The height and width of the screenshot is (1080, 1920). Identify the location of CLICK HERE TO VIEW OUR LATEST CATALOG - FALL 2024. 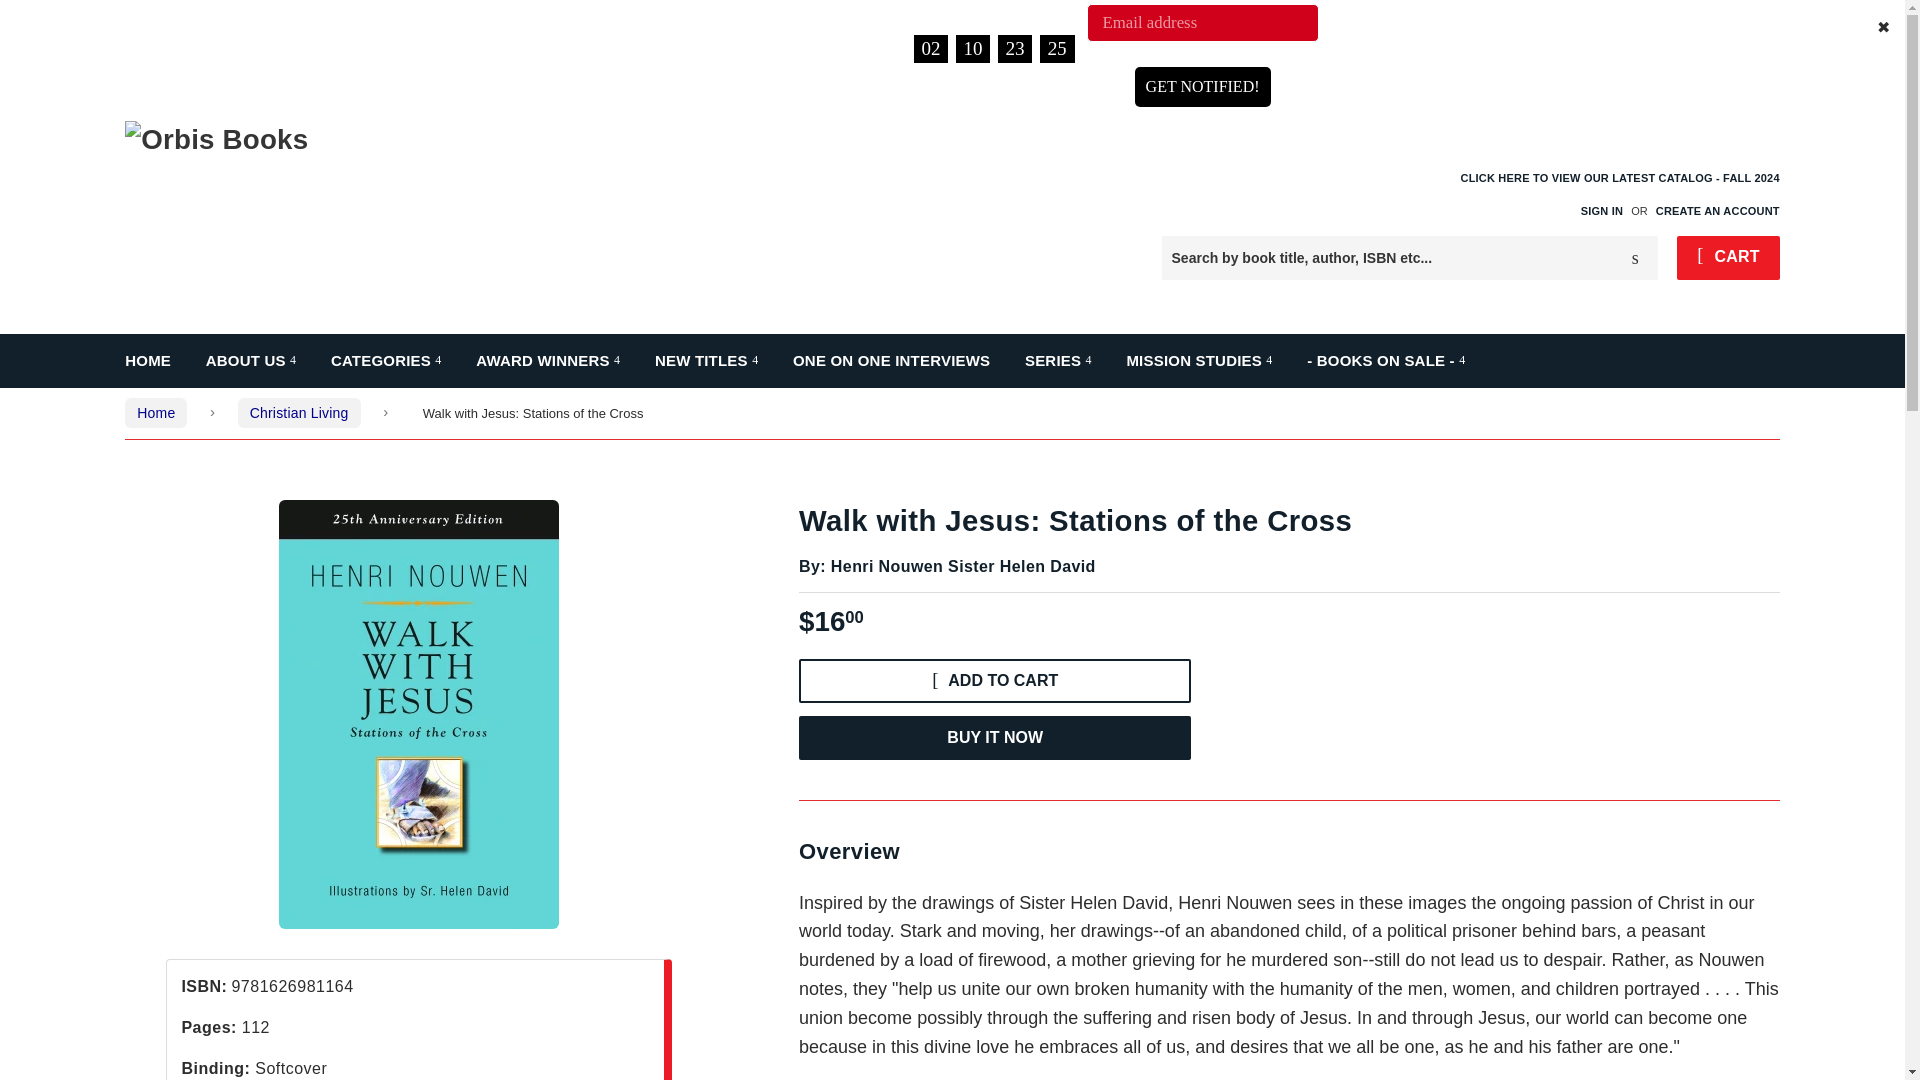
(1619, 193).